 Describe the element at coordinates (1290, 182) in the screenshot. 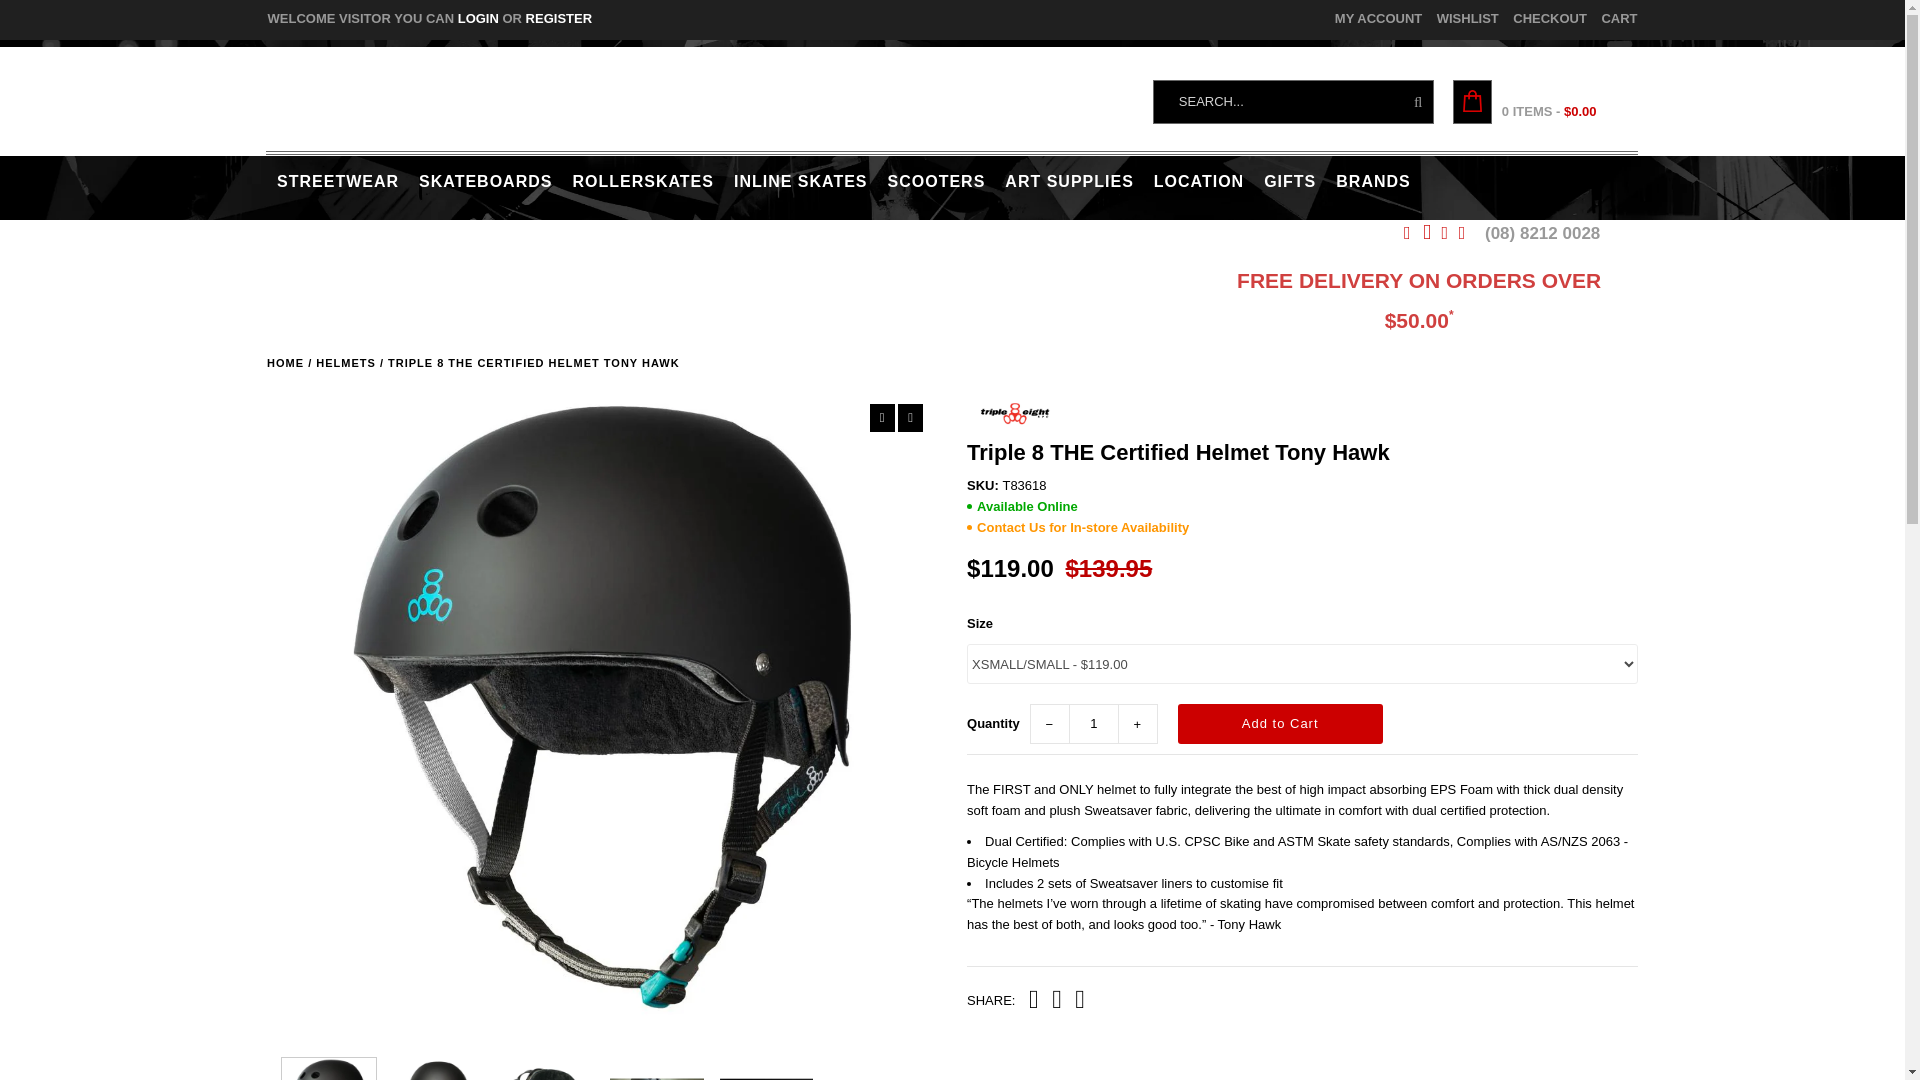

I see `GIFTS` at that location.